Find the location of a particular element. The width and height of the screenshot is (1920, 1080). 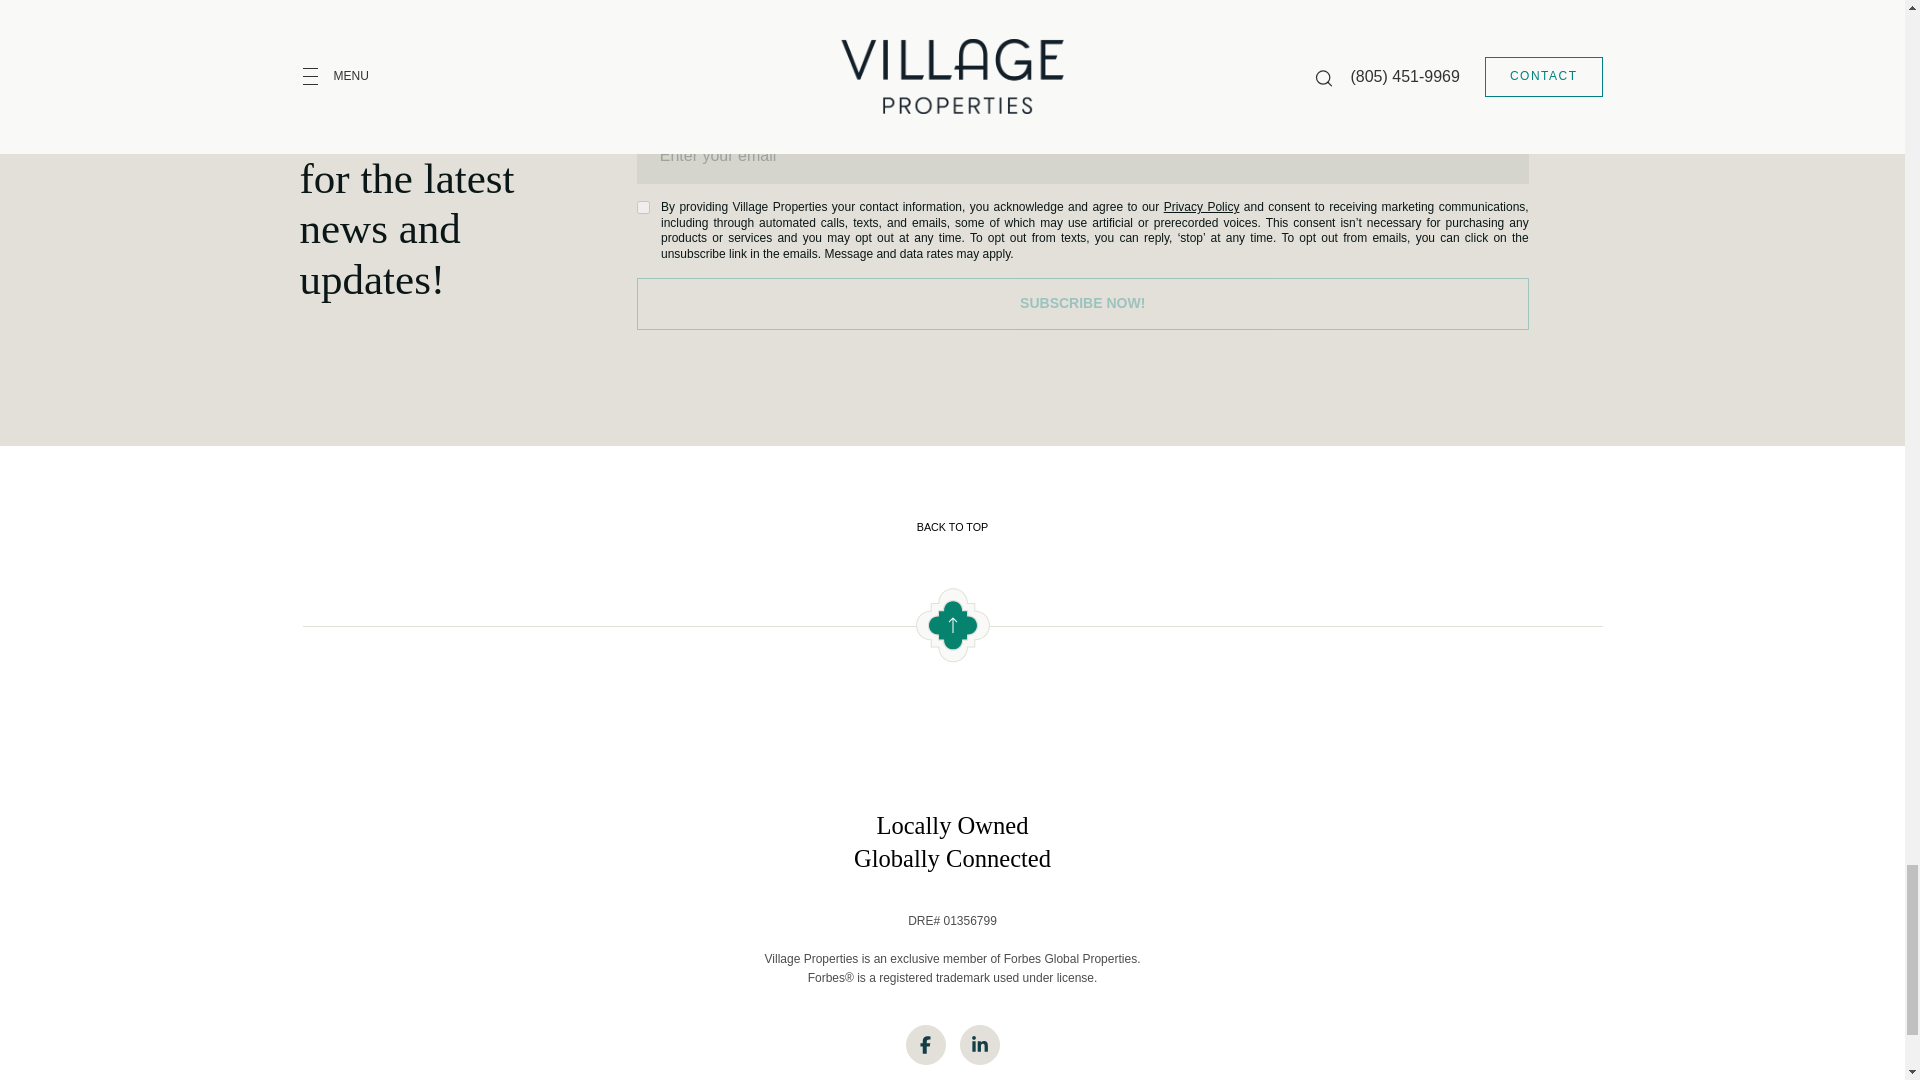

on is located at coordinates (644, 206).